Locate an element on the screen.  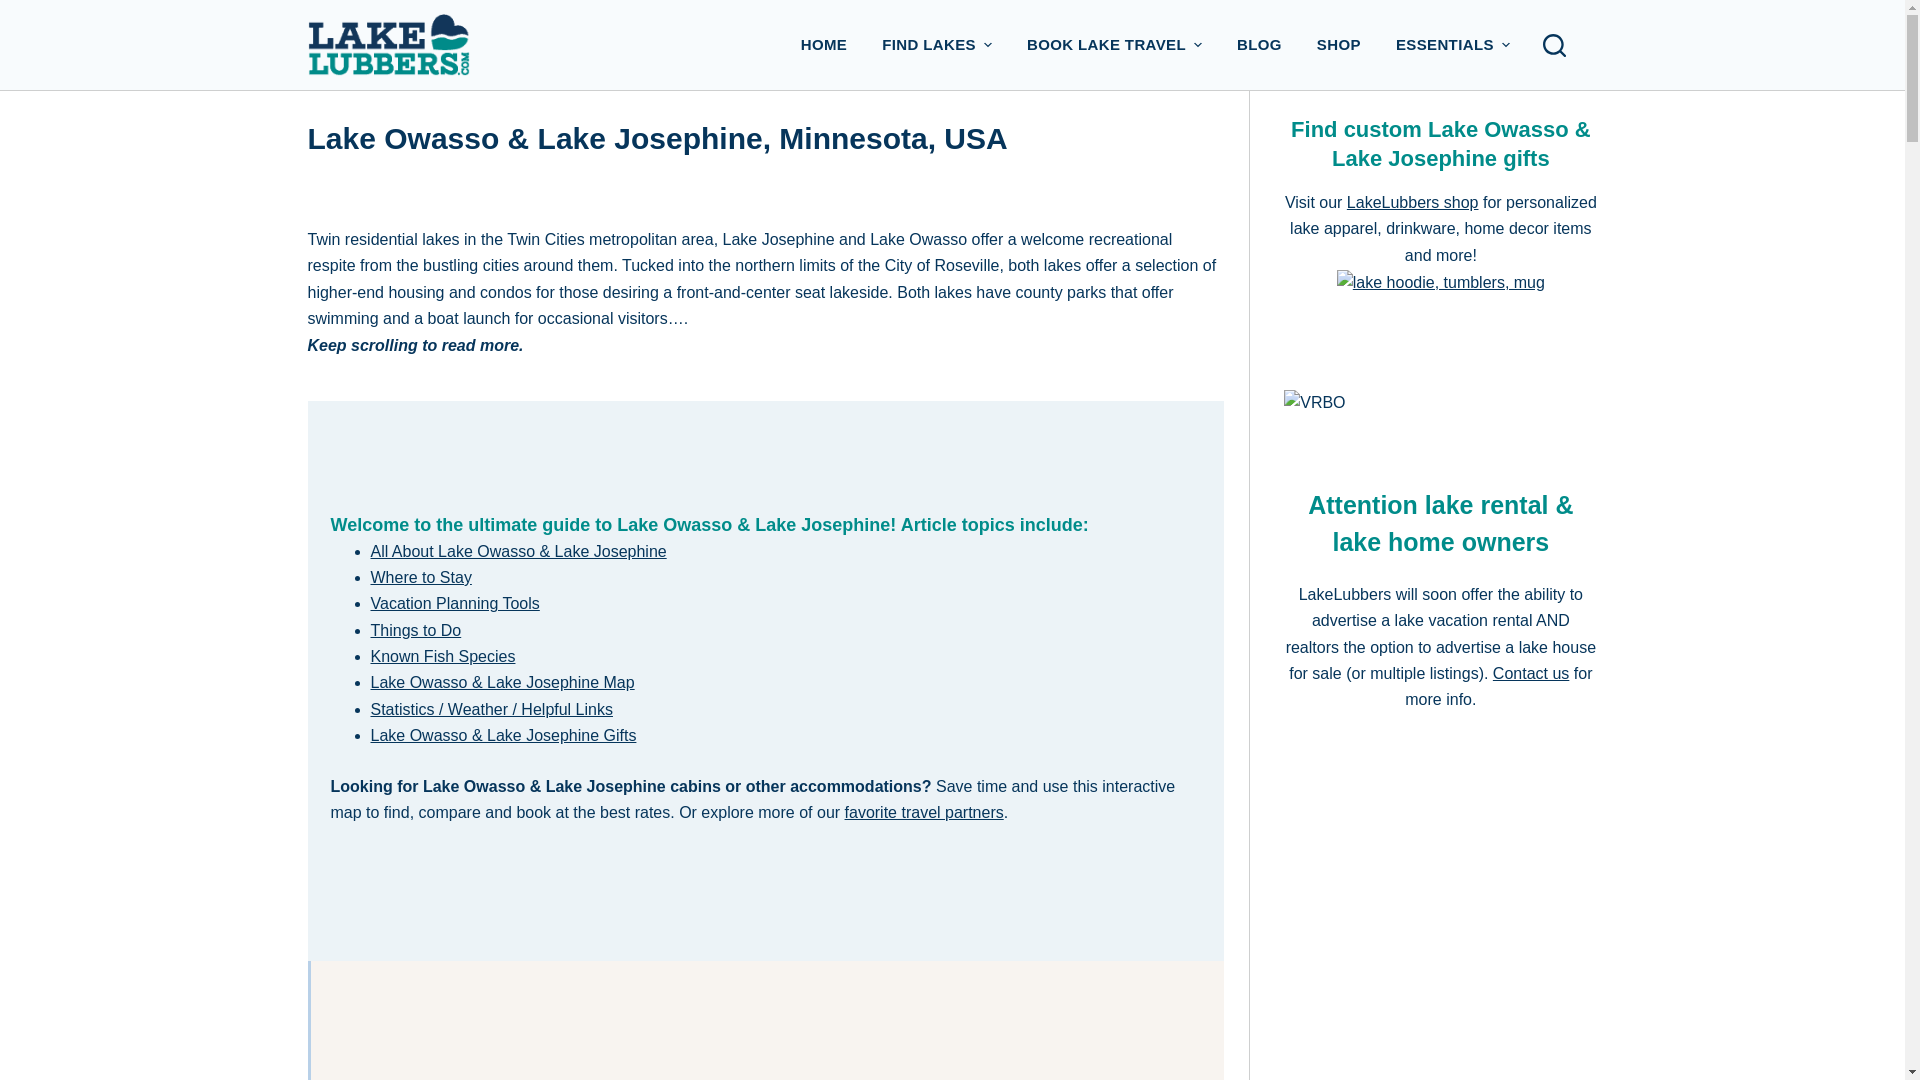
Skip to content is located at coordinates (20, 10).